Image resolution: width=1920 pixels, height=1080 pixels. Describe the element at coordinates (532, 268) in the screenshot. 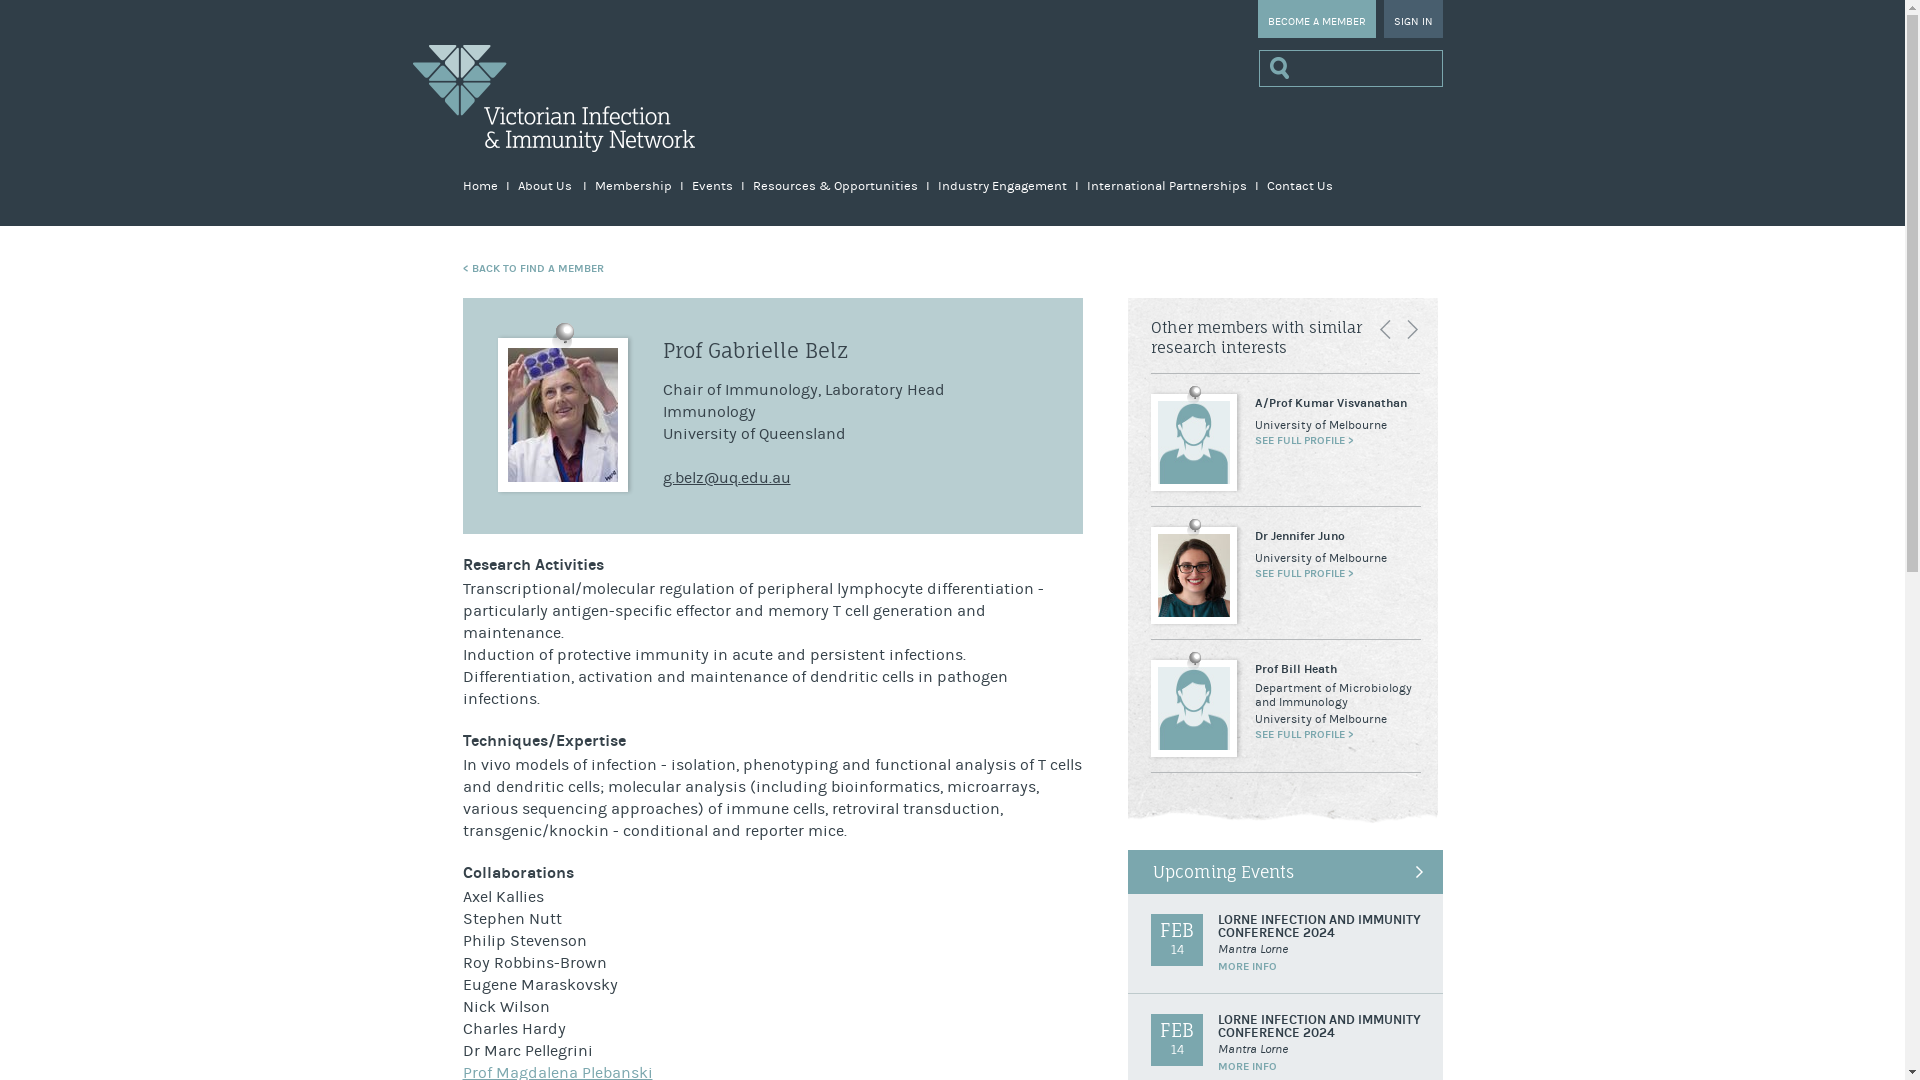

I see `< BACK TO FIND A MEMBER` at that location.